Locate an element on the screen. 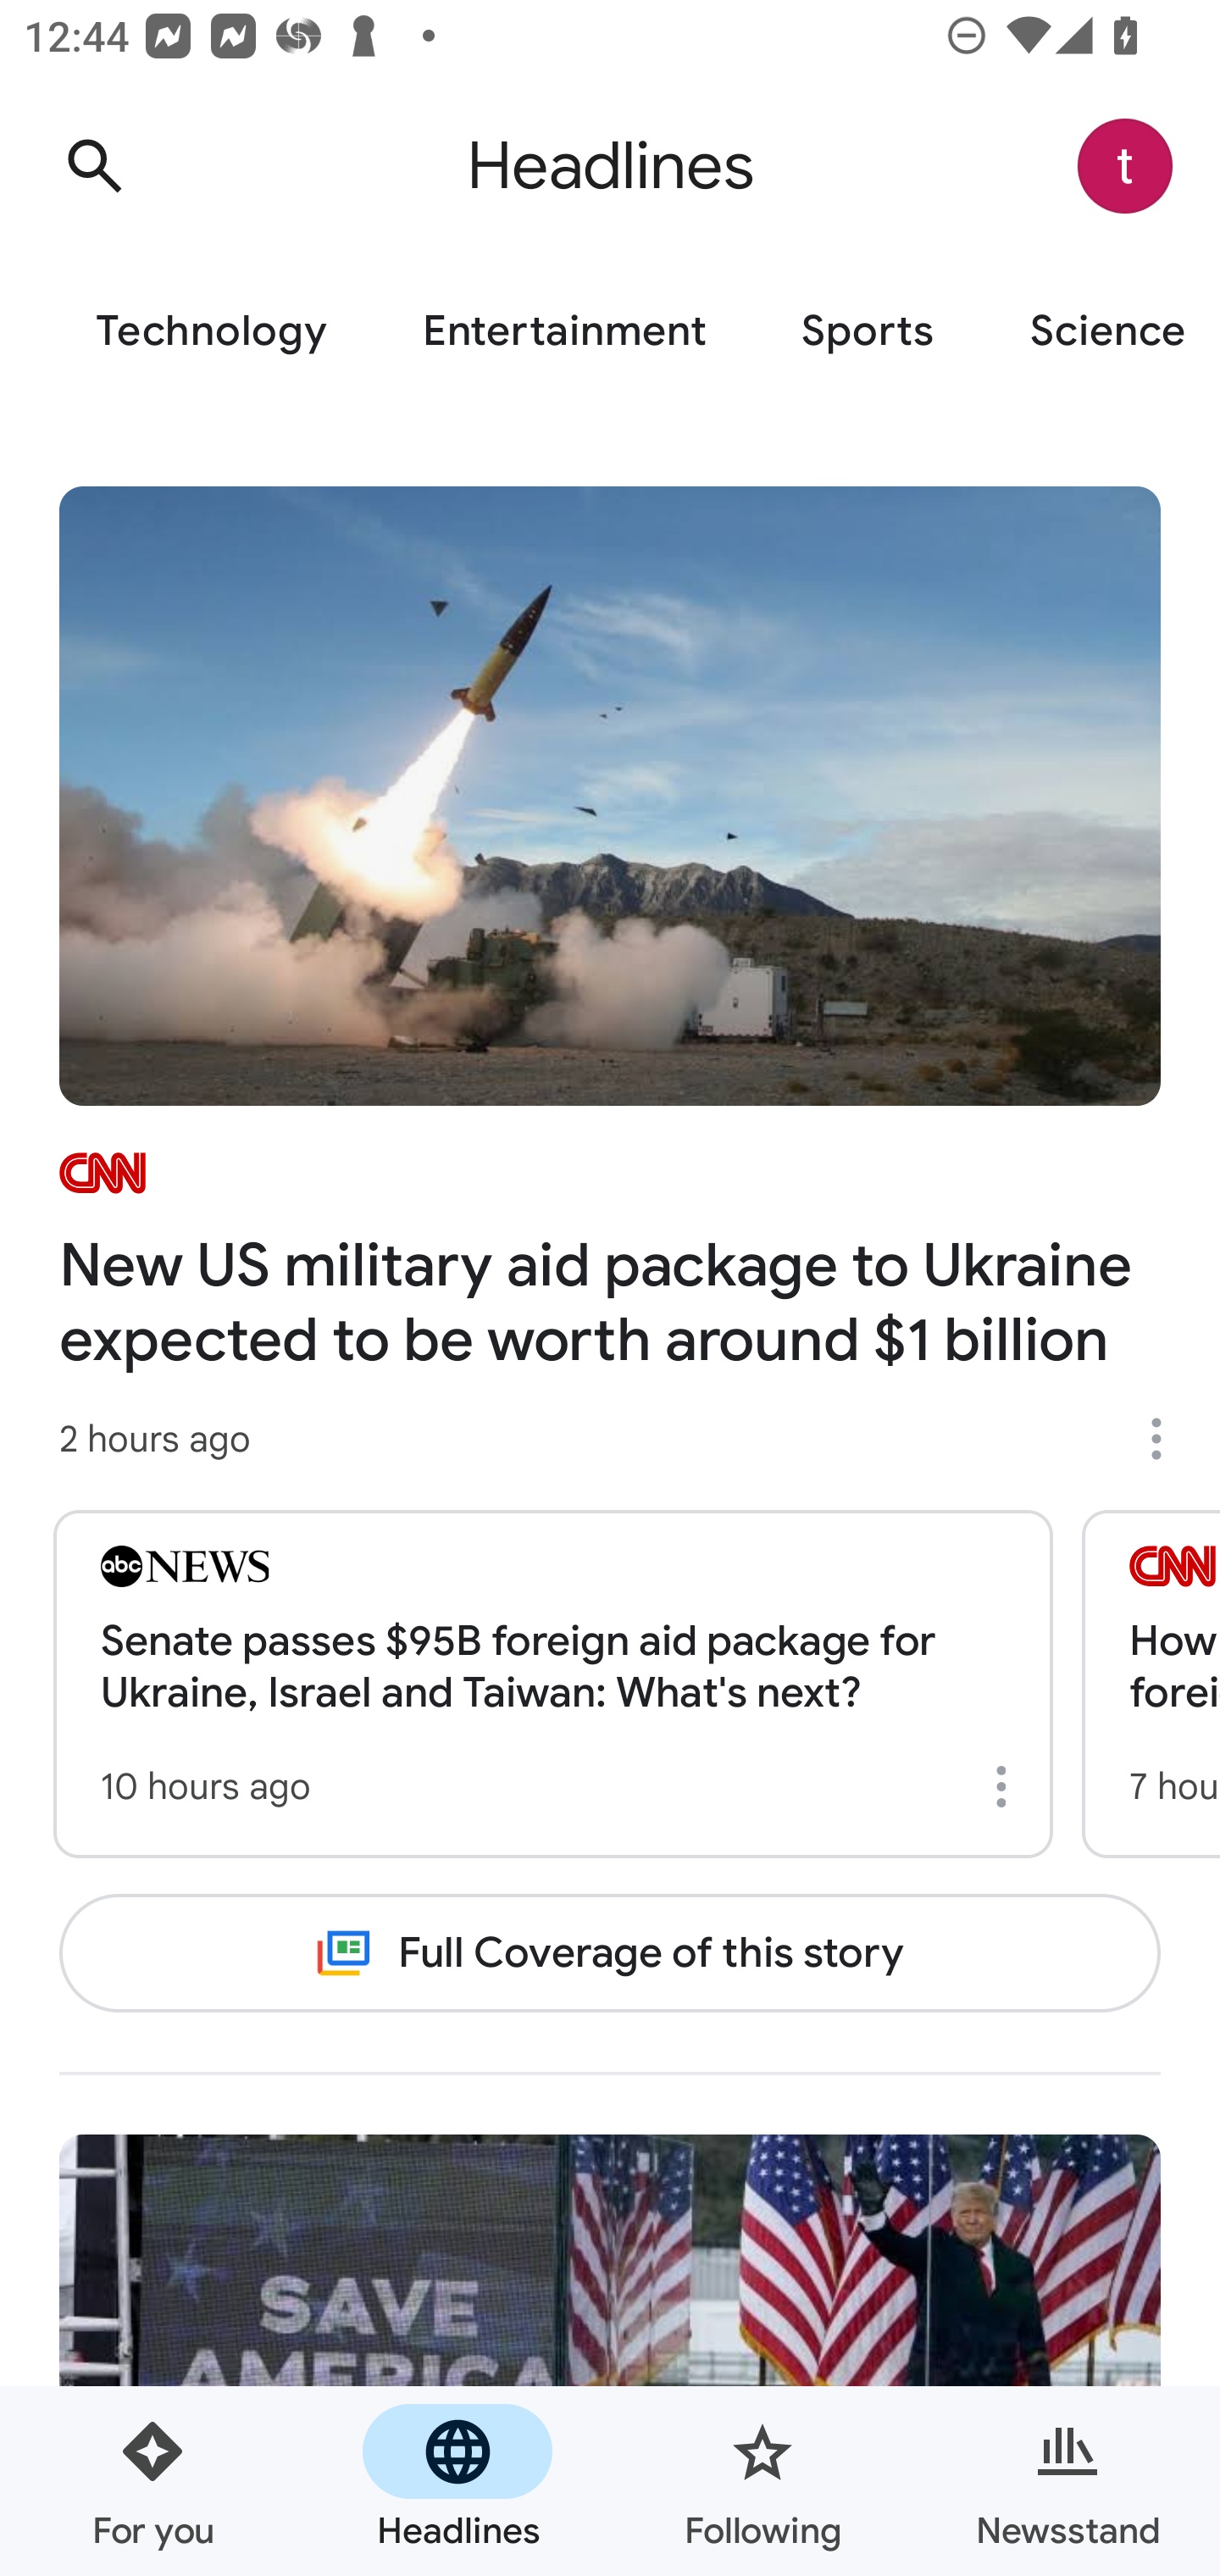 The width and height of the screenshot is (1220, 2576). Entertainment is located at coordinates (564, 332).